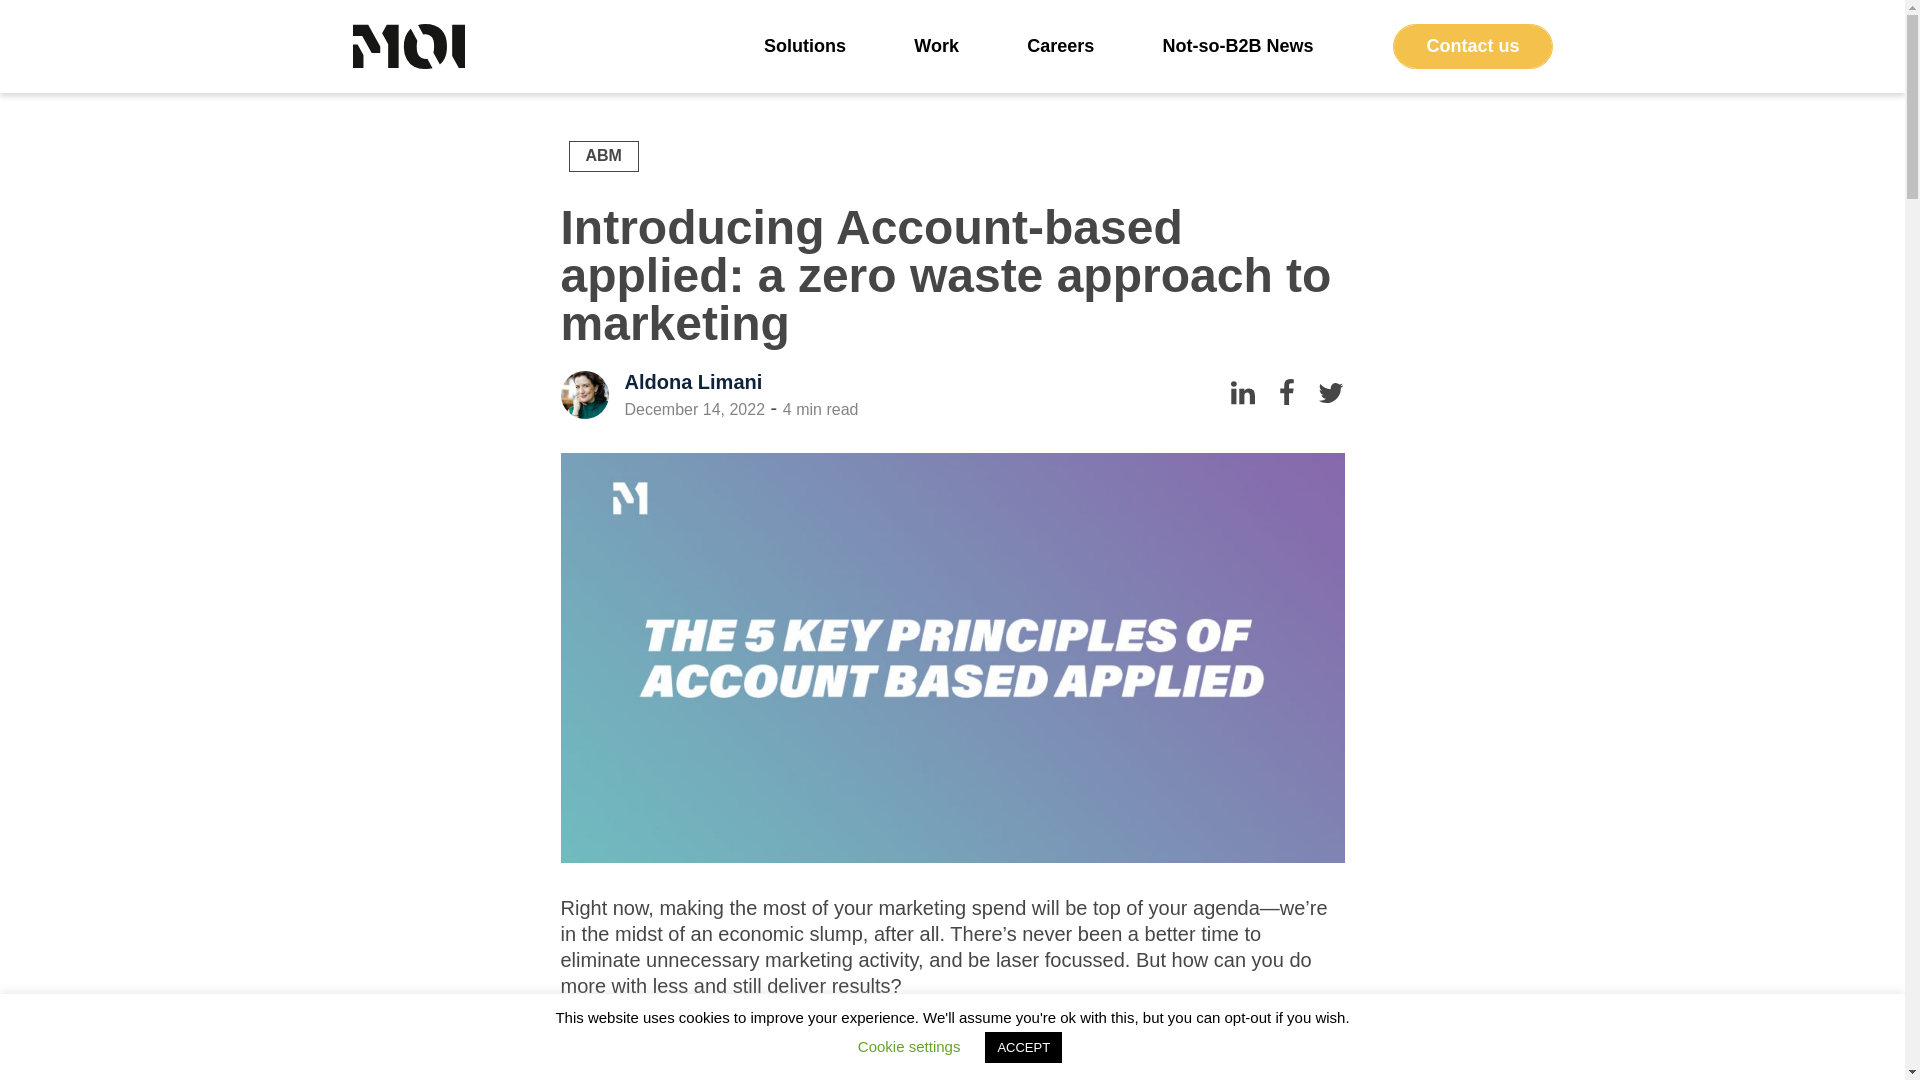  Describe the element at coordinates (1472, 46) in the screenshot. I see `Contact us` at that location.